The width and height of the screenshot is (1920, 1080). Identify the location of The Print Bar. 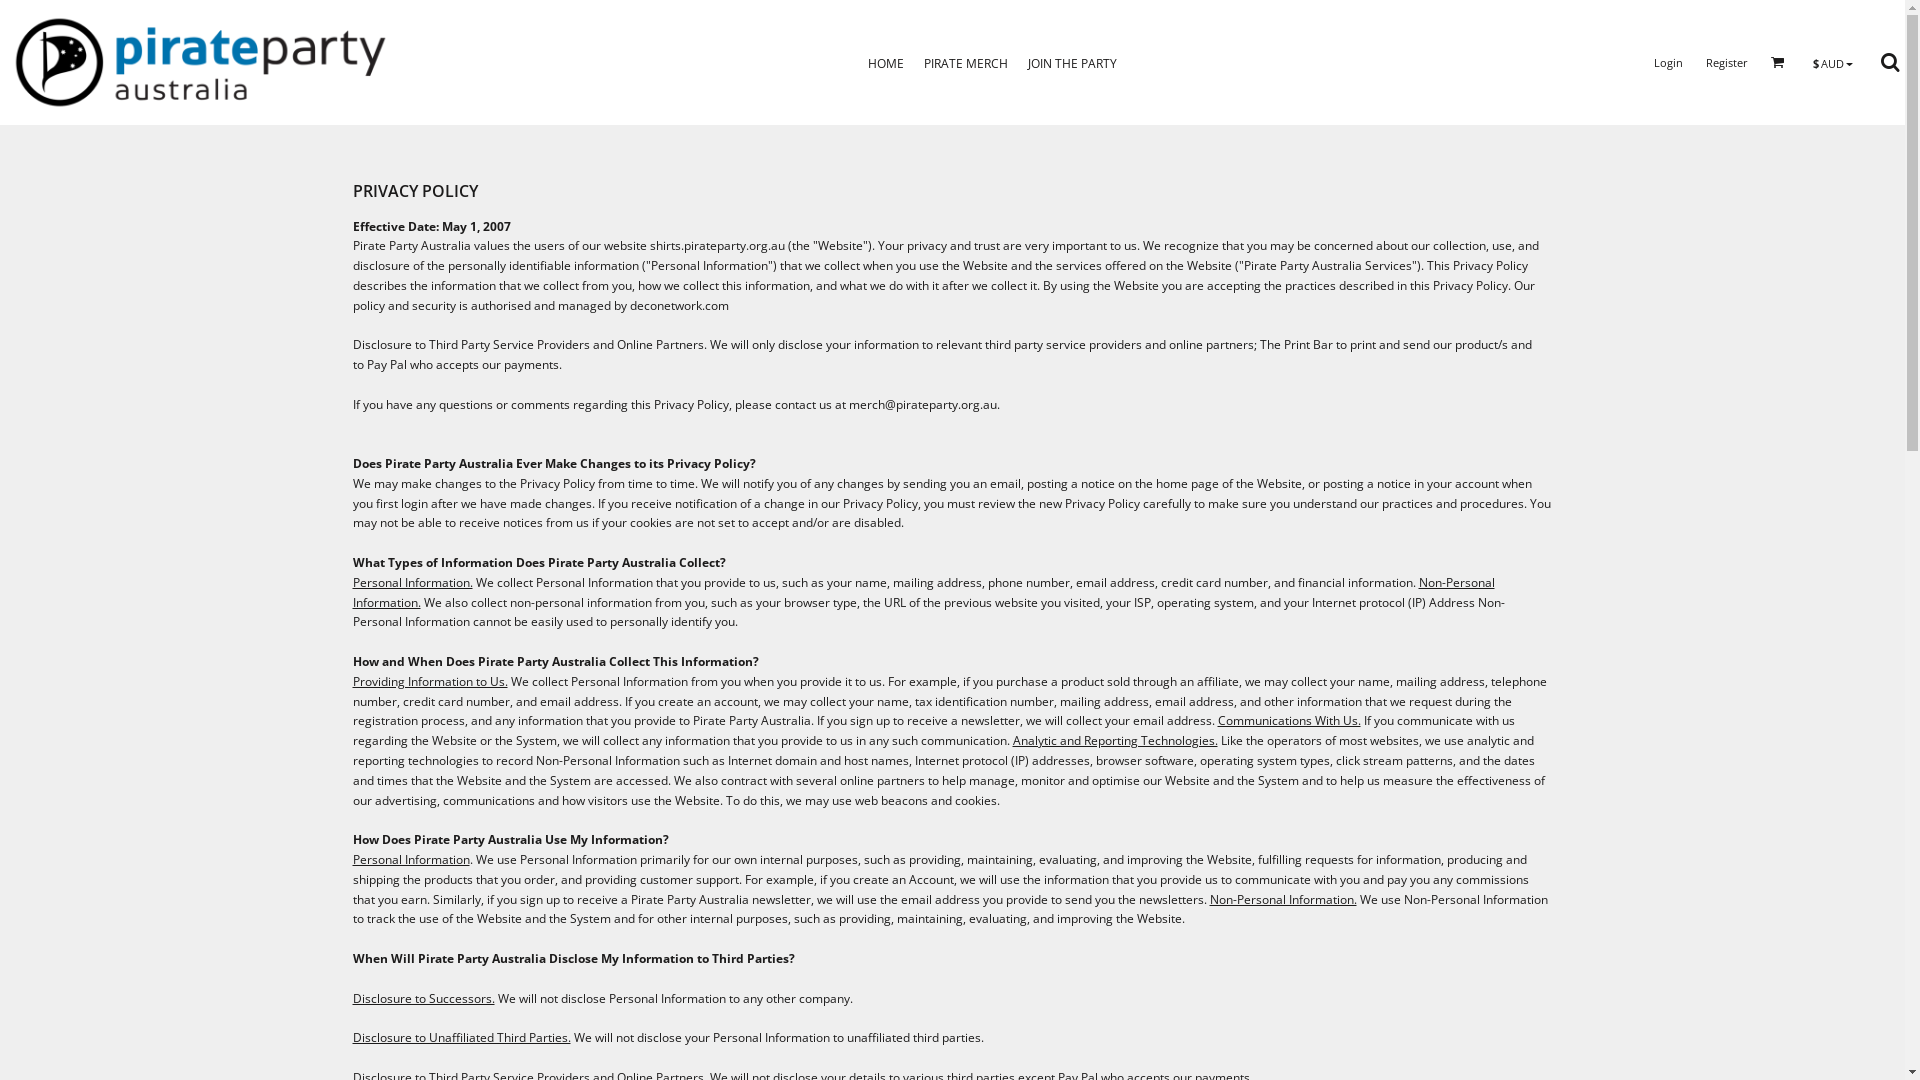
(1296, 344).